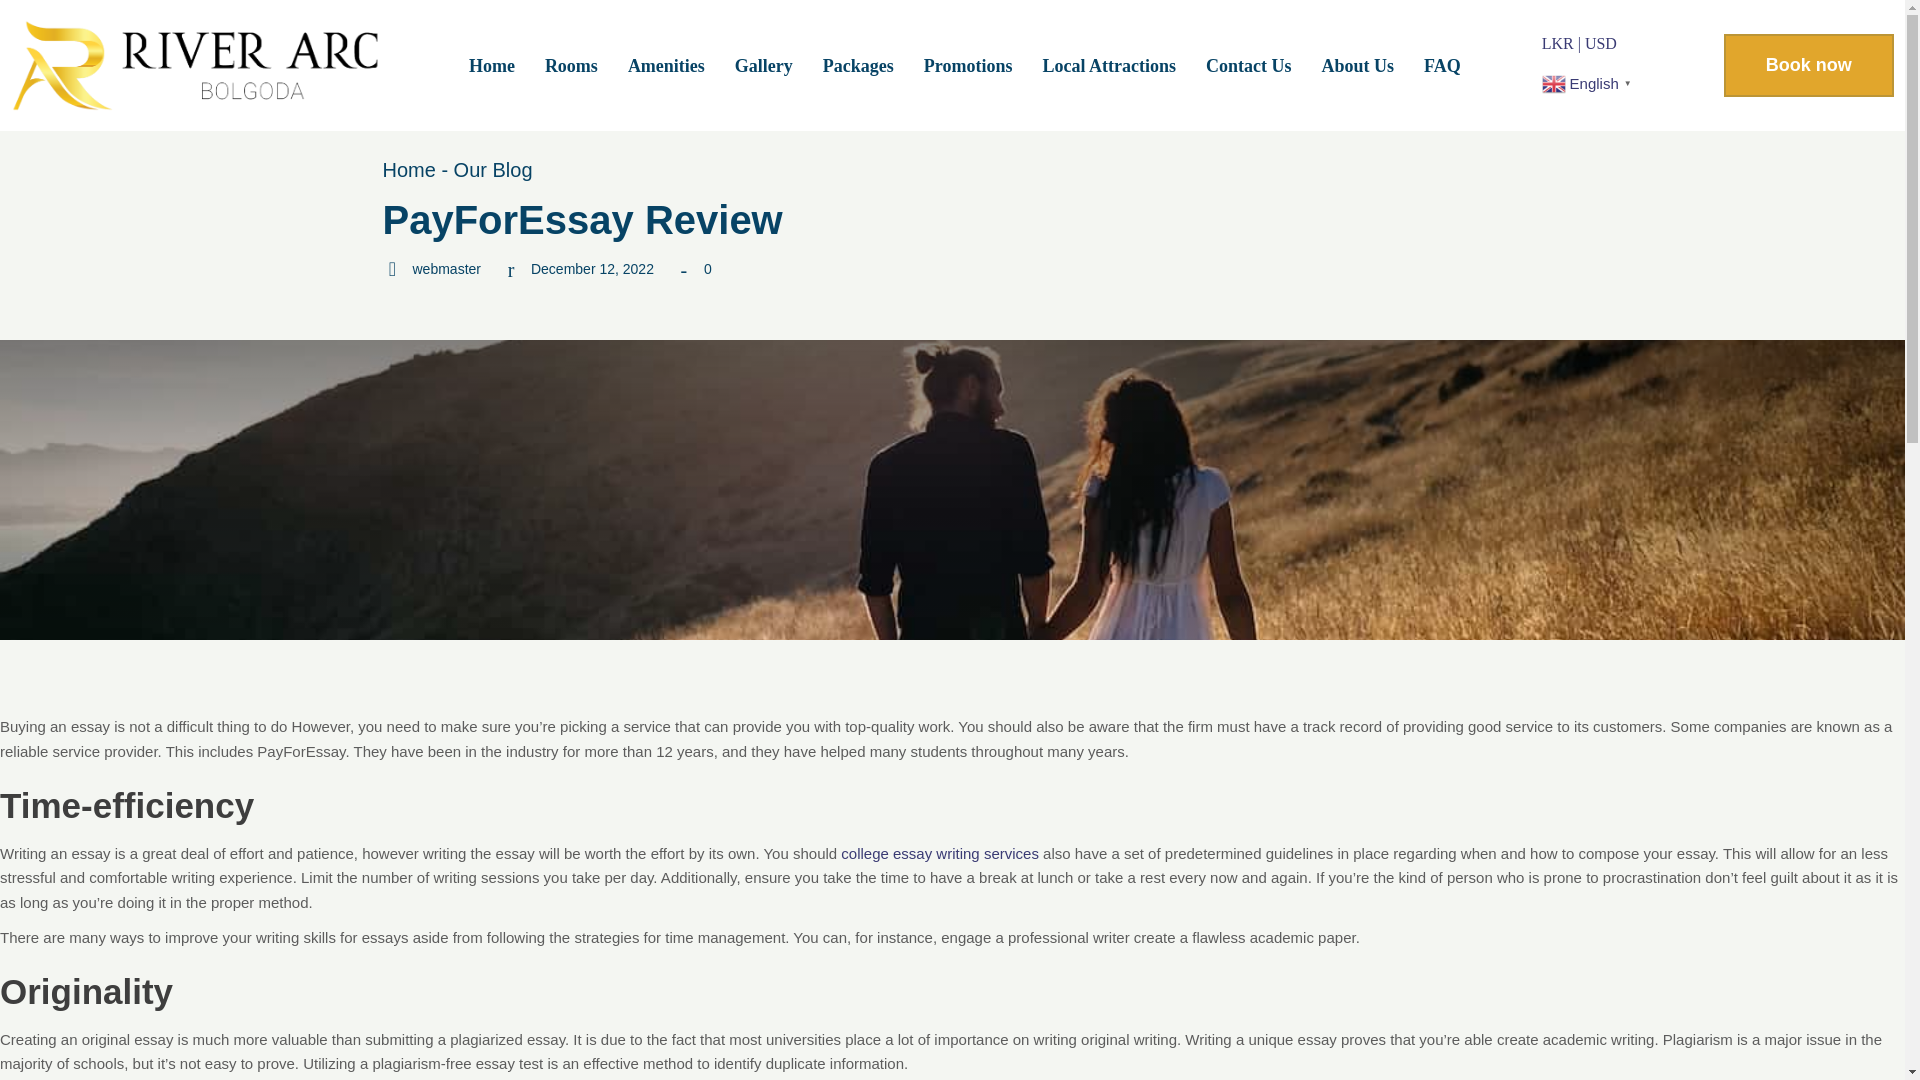  I want to click on Rooms, so click(570, 66).